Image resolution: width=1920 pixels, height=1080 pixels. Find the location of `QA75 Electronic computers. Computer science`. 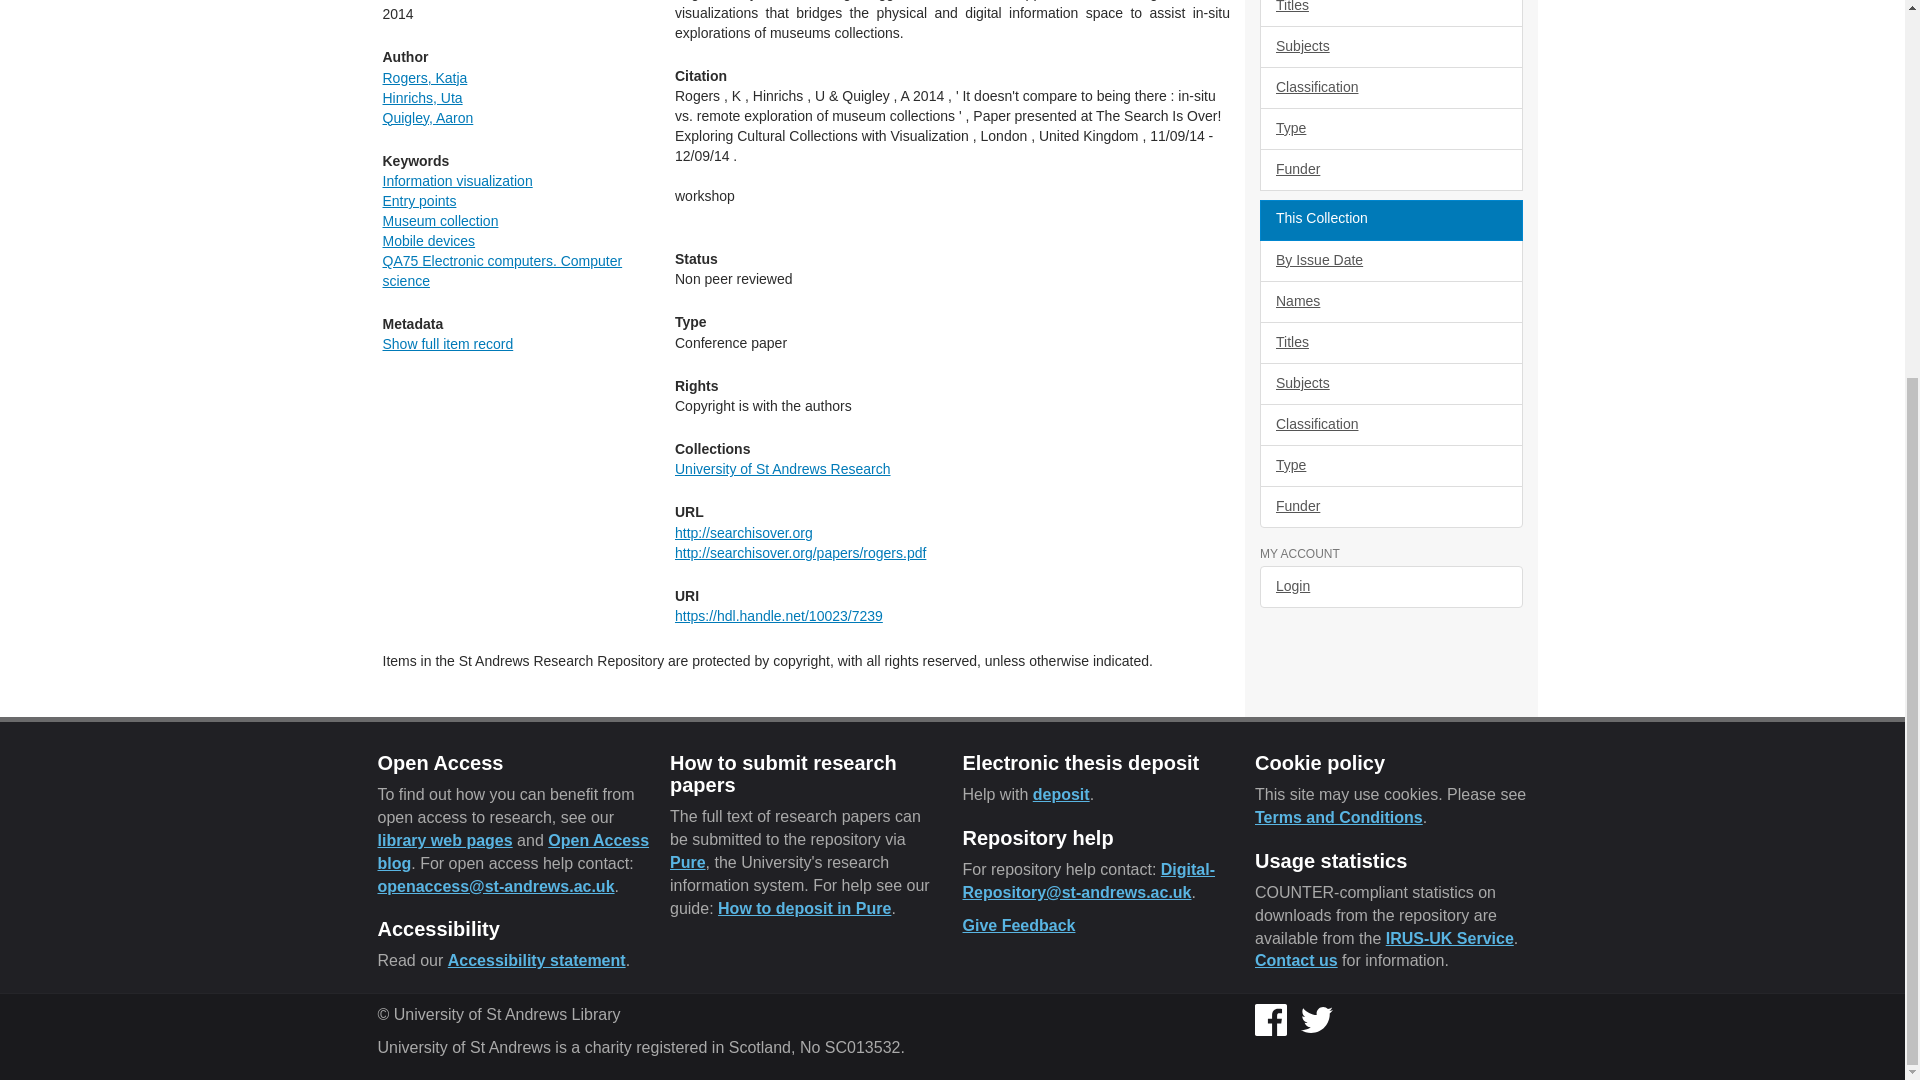

QA75 Electronic computers. Computer science is located at coordinates (502, 270).